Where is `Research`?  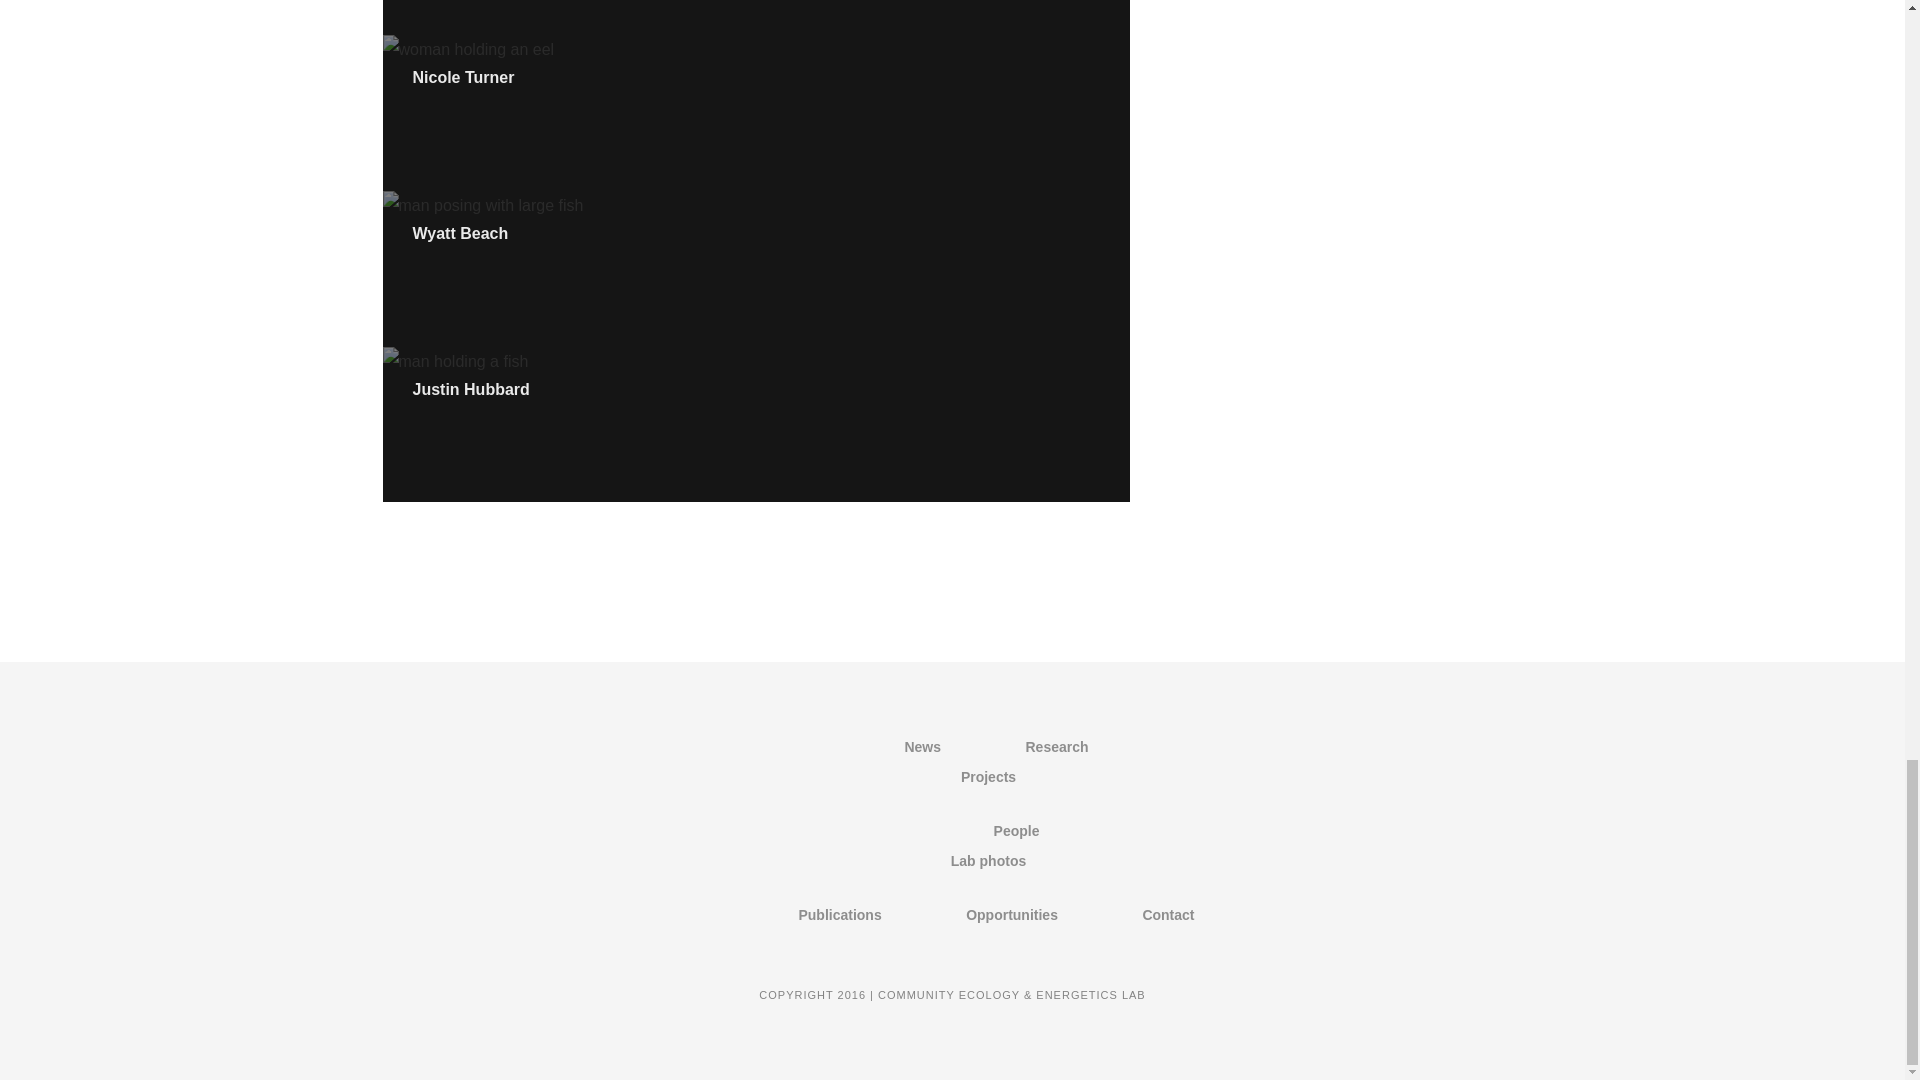
Research is located at coordinates (1056, 746).